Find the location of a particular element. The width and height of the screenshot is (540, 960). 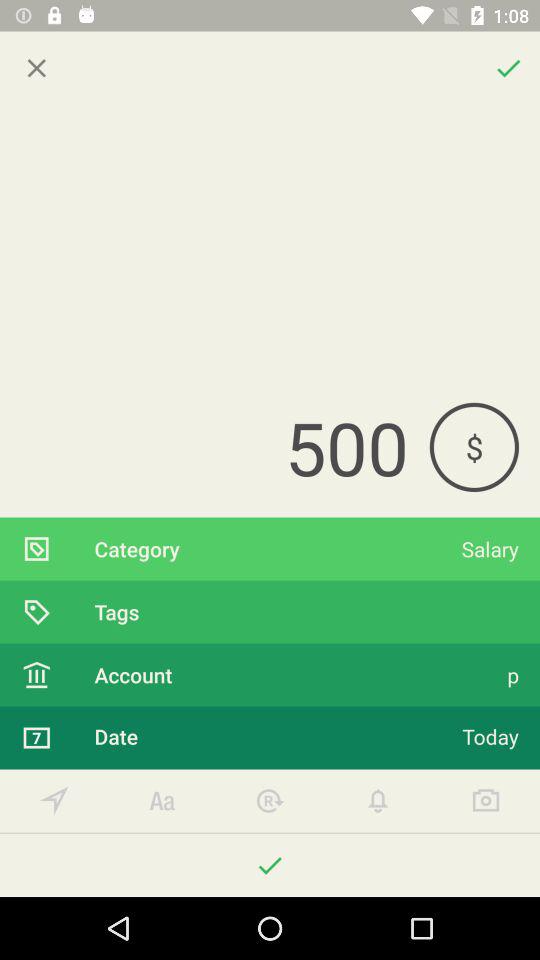

turn on camera is located at coordinates (486, 800).